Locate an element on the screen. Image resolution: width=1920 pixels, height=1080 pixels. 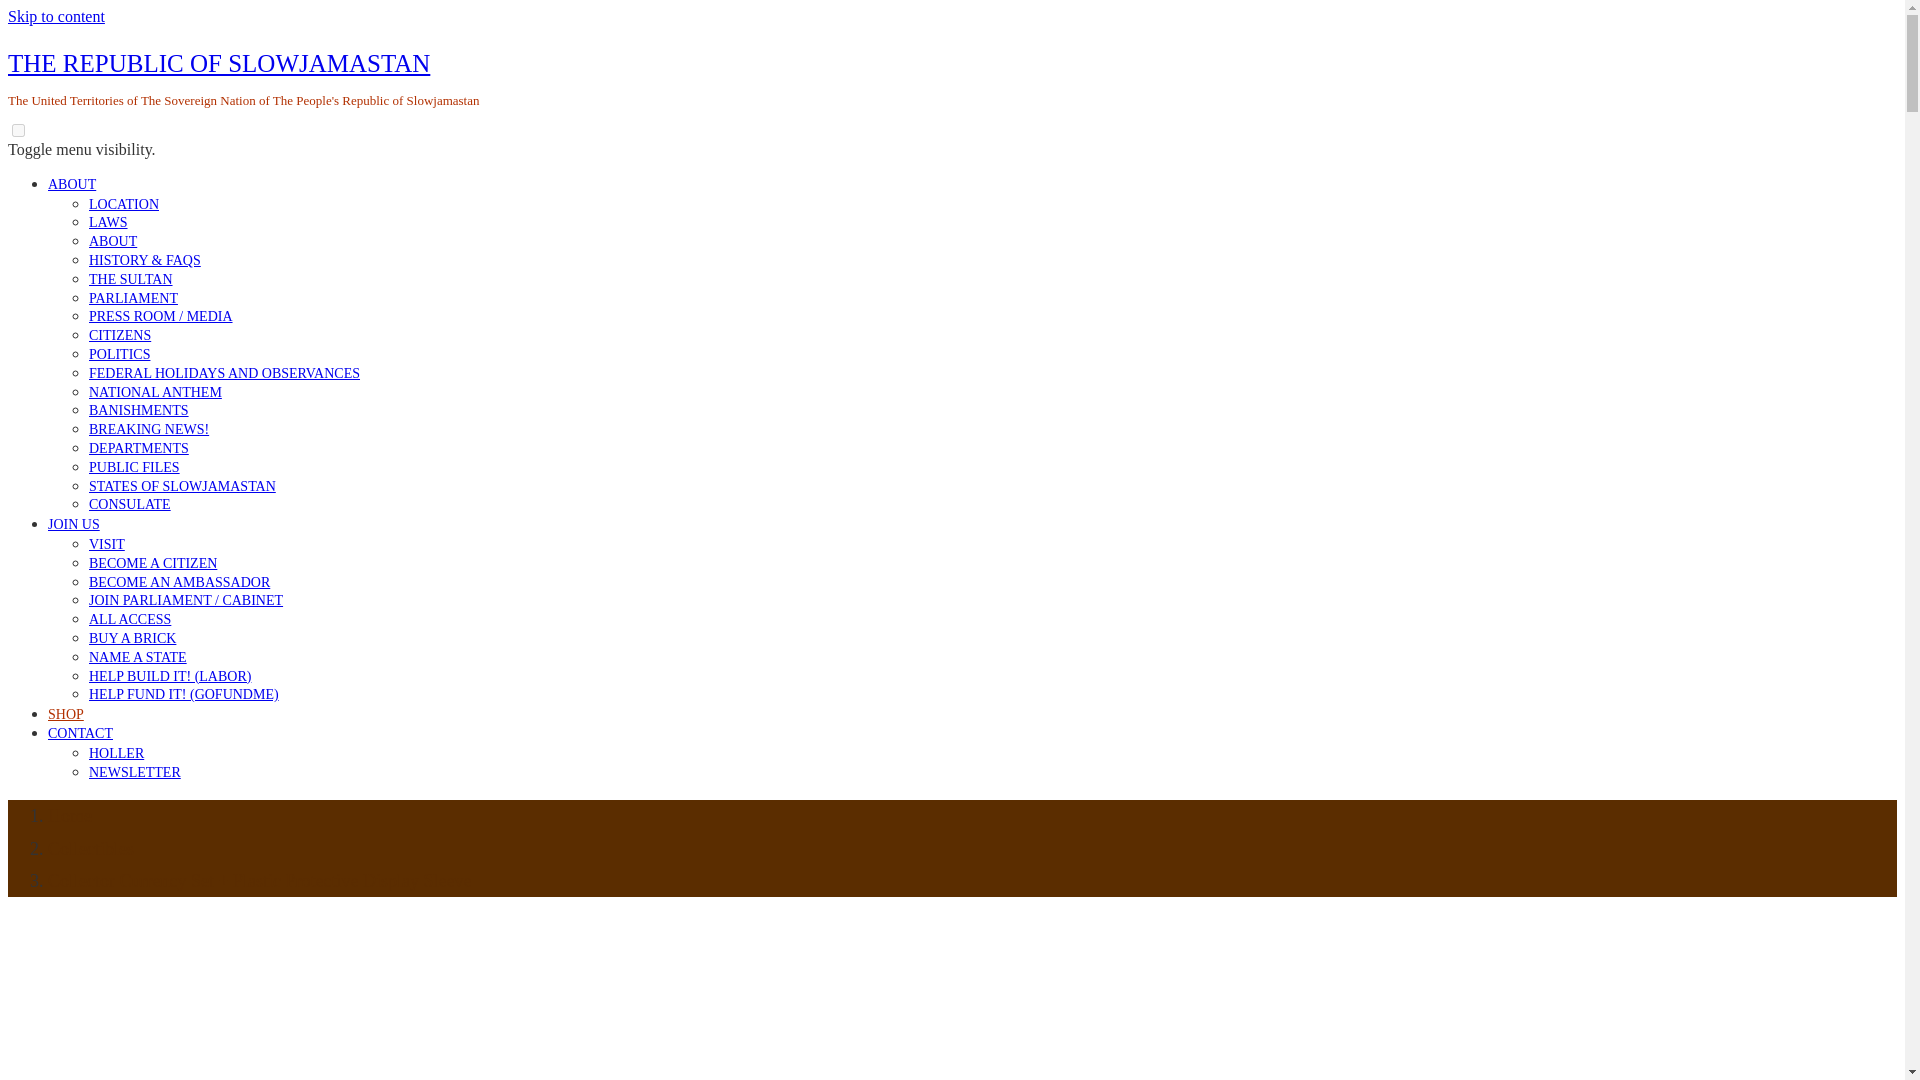
NATIONAL ANTHEM is located at coordinates (155, 392).